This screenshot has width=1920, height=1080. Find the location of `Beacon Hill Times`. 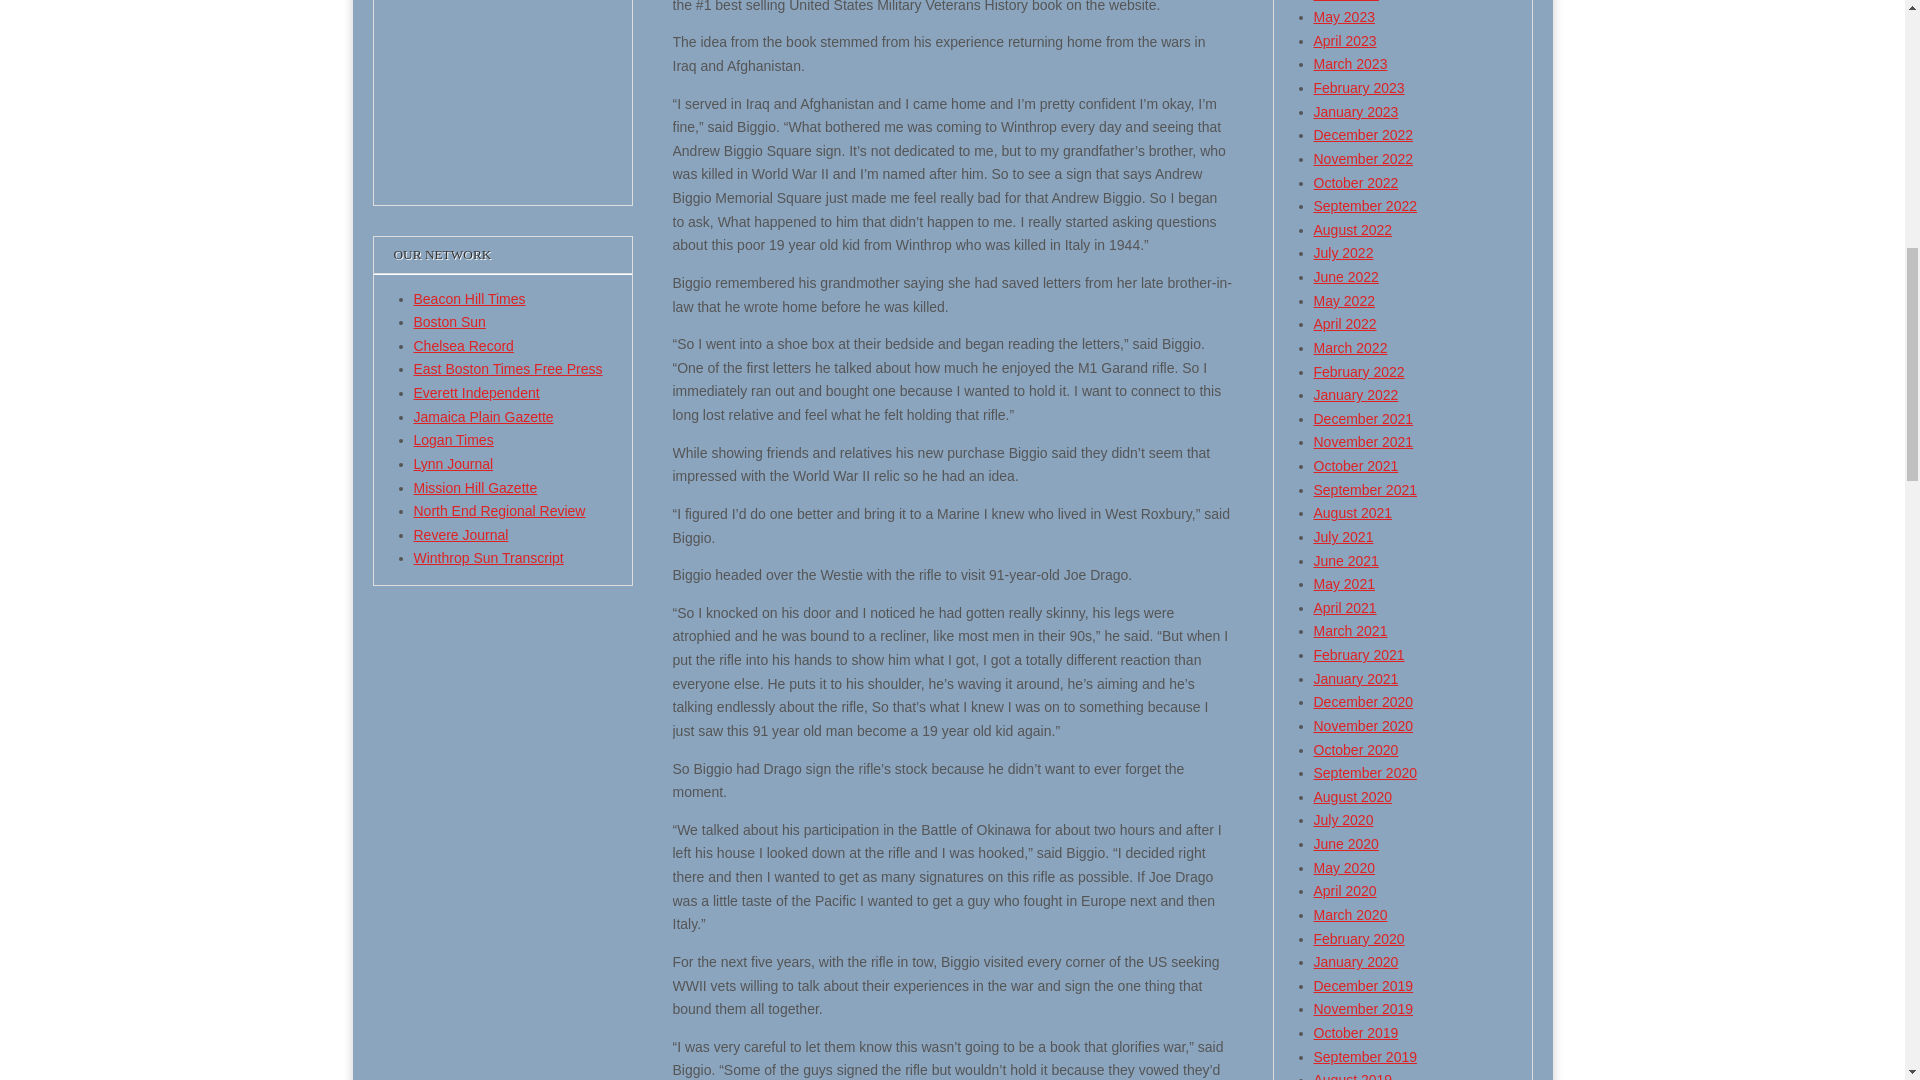

Beacon Hill Times is located at coordinates (470, 298).